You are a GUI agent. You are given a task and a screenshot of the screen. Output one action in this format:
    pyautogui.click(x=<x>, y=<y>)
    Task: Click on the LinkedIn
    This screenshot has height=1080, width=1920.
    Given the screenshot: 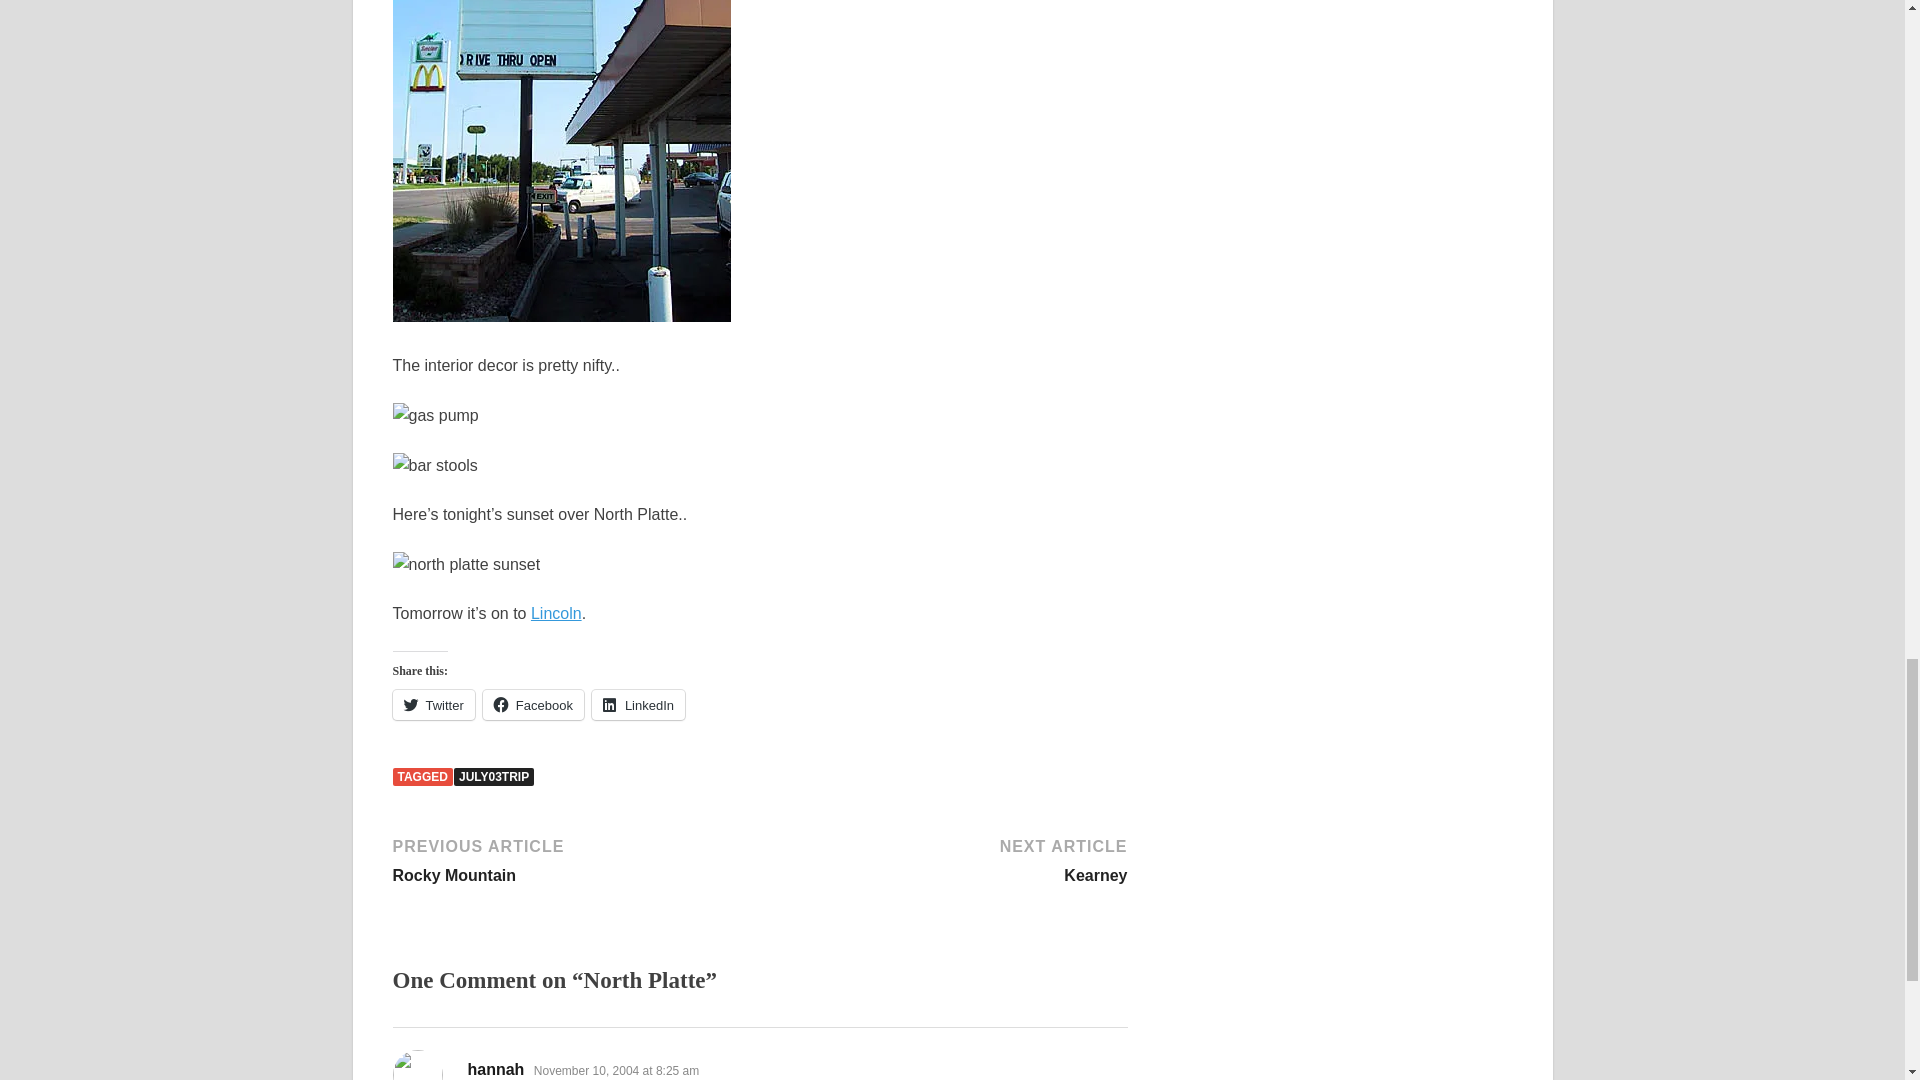 What is the action you would take?
    pyautogui.click(x=432, y=705)
    